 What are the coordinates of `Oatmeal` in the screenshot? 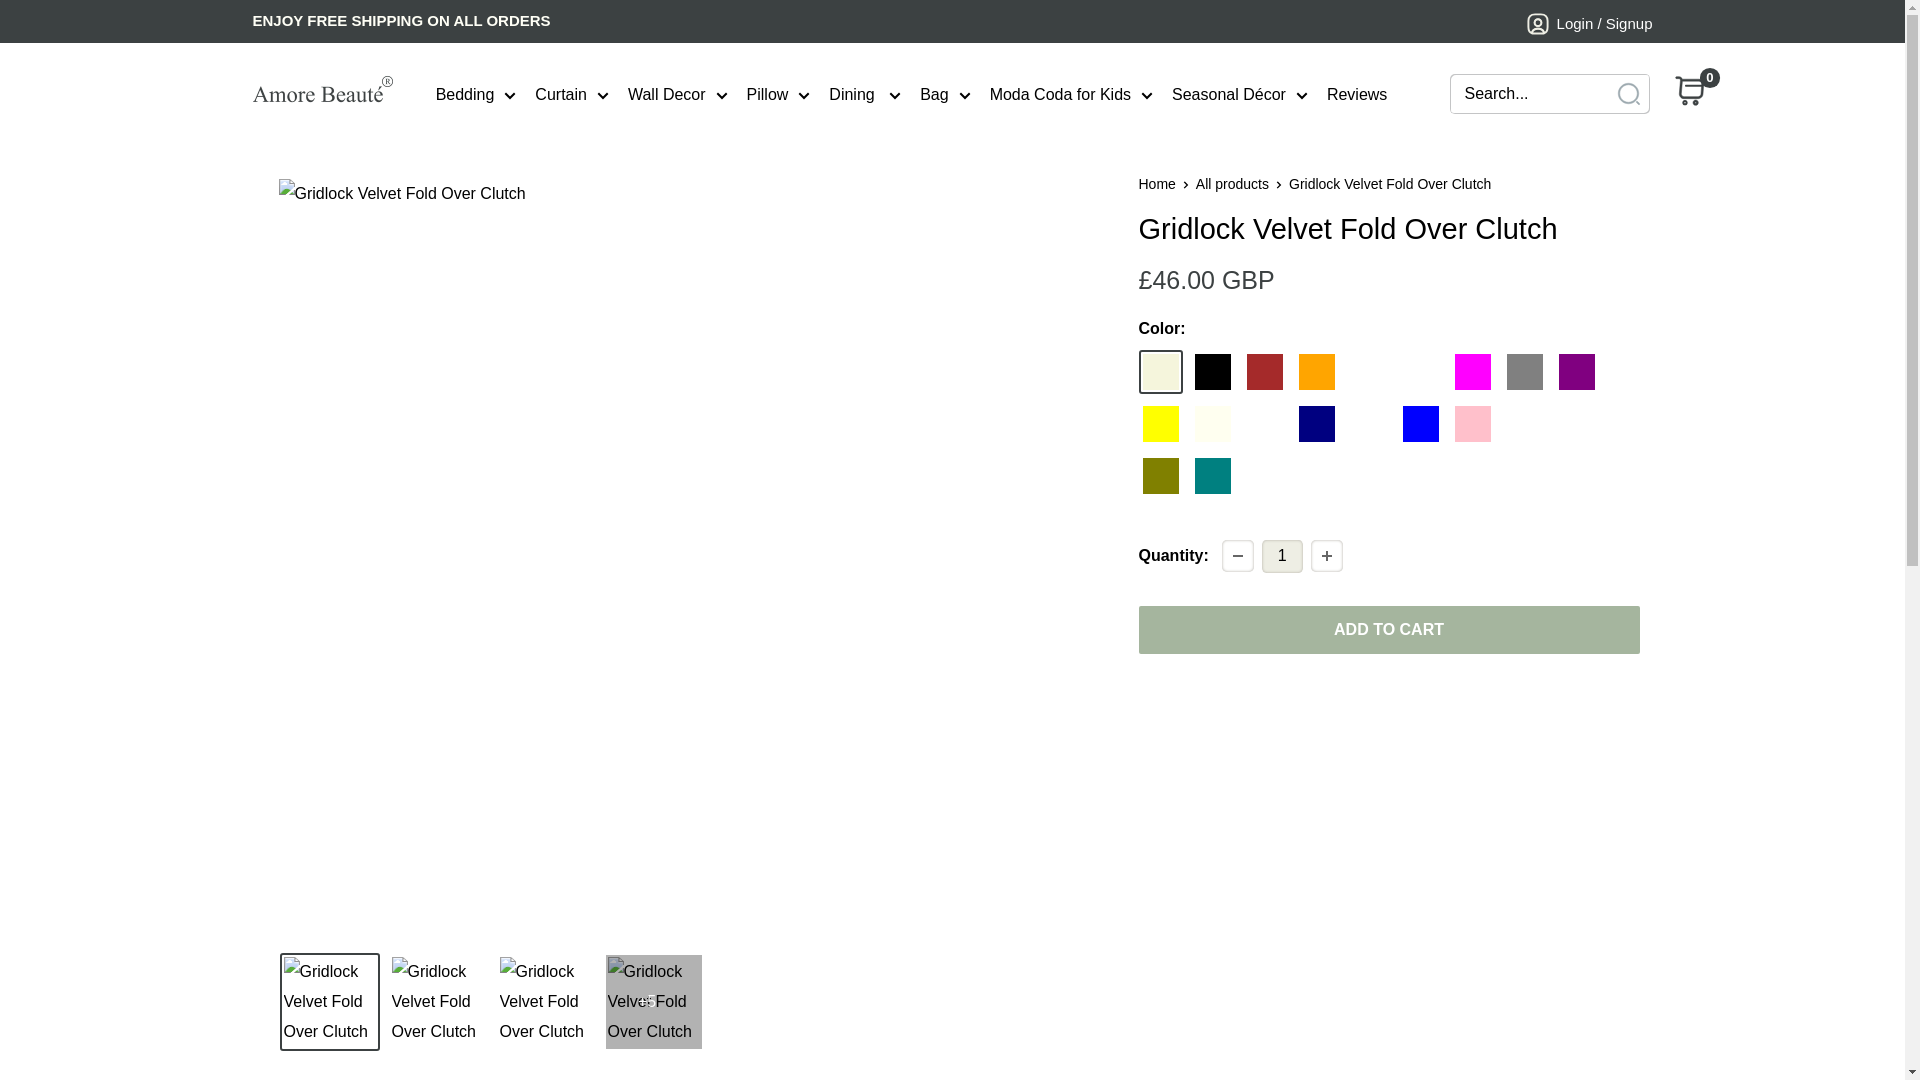 It's located at (1575, 424).